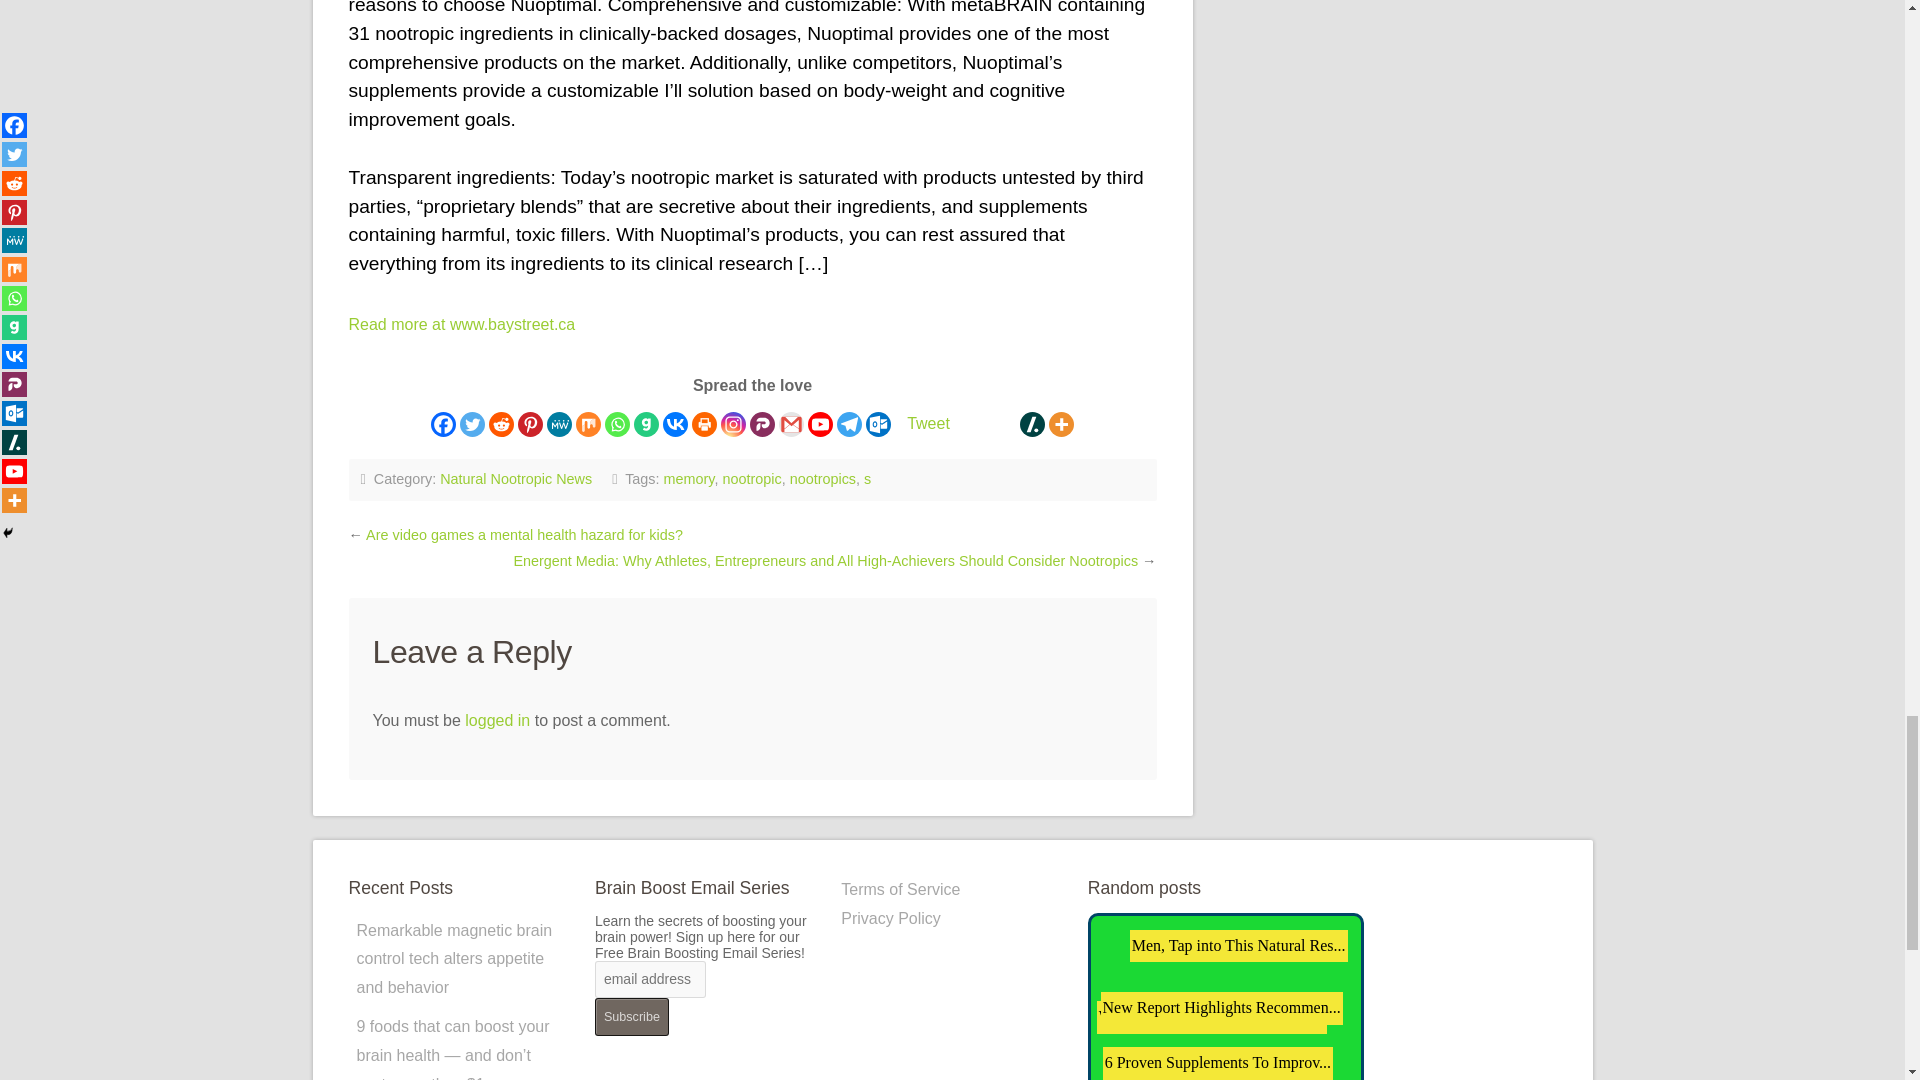  Describe the element at coordinates (850, 424) in the screenshot. I see `Telegram` at that location.